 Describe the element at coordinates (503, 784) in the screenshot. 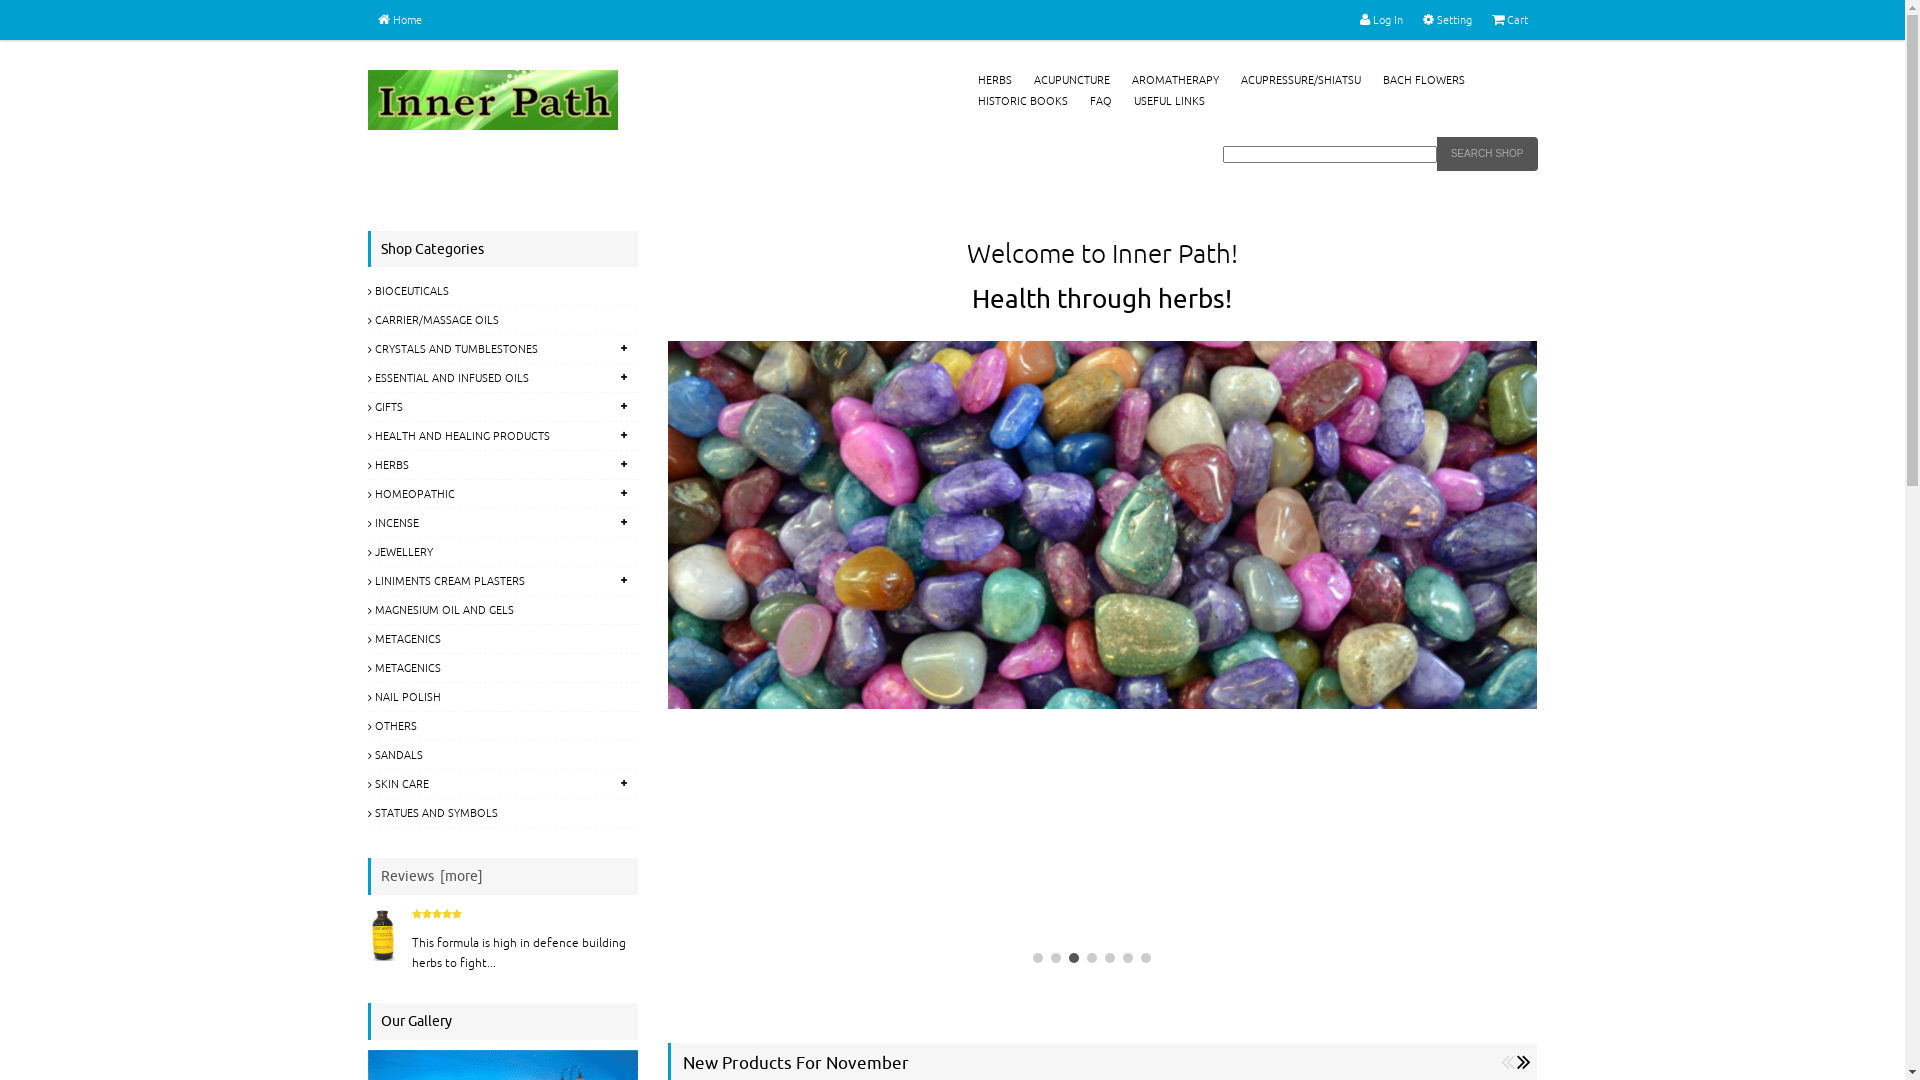

I see `SKIN CARE` at that location.